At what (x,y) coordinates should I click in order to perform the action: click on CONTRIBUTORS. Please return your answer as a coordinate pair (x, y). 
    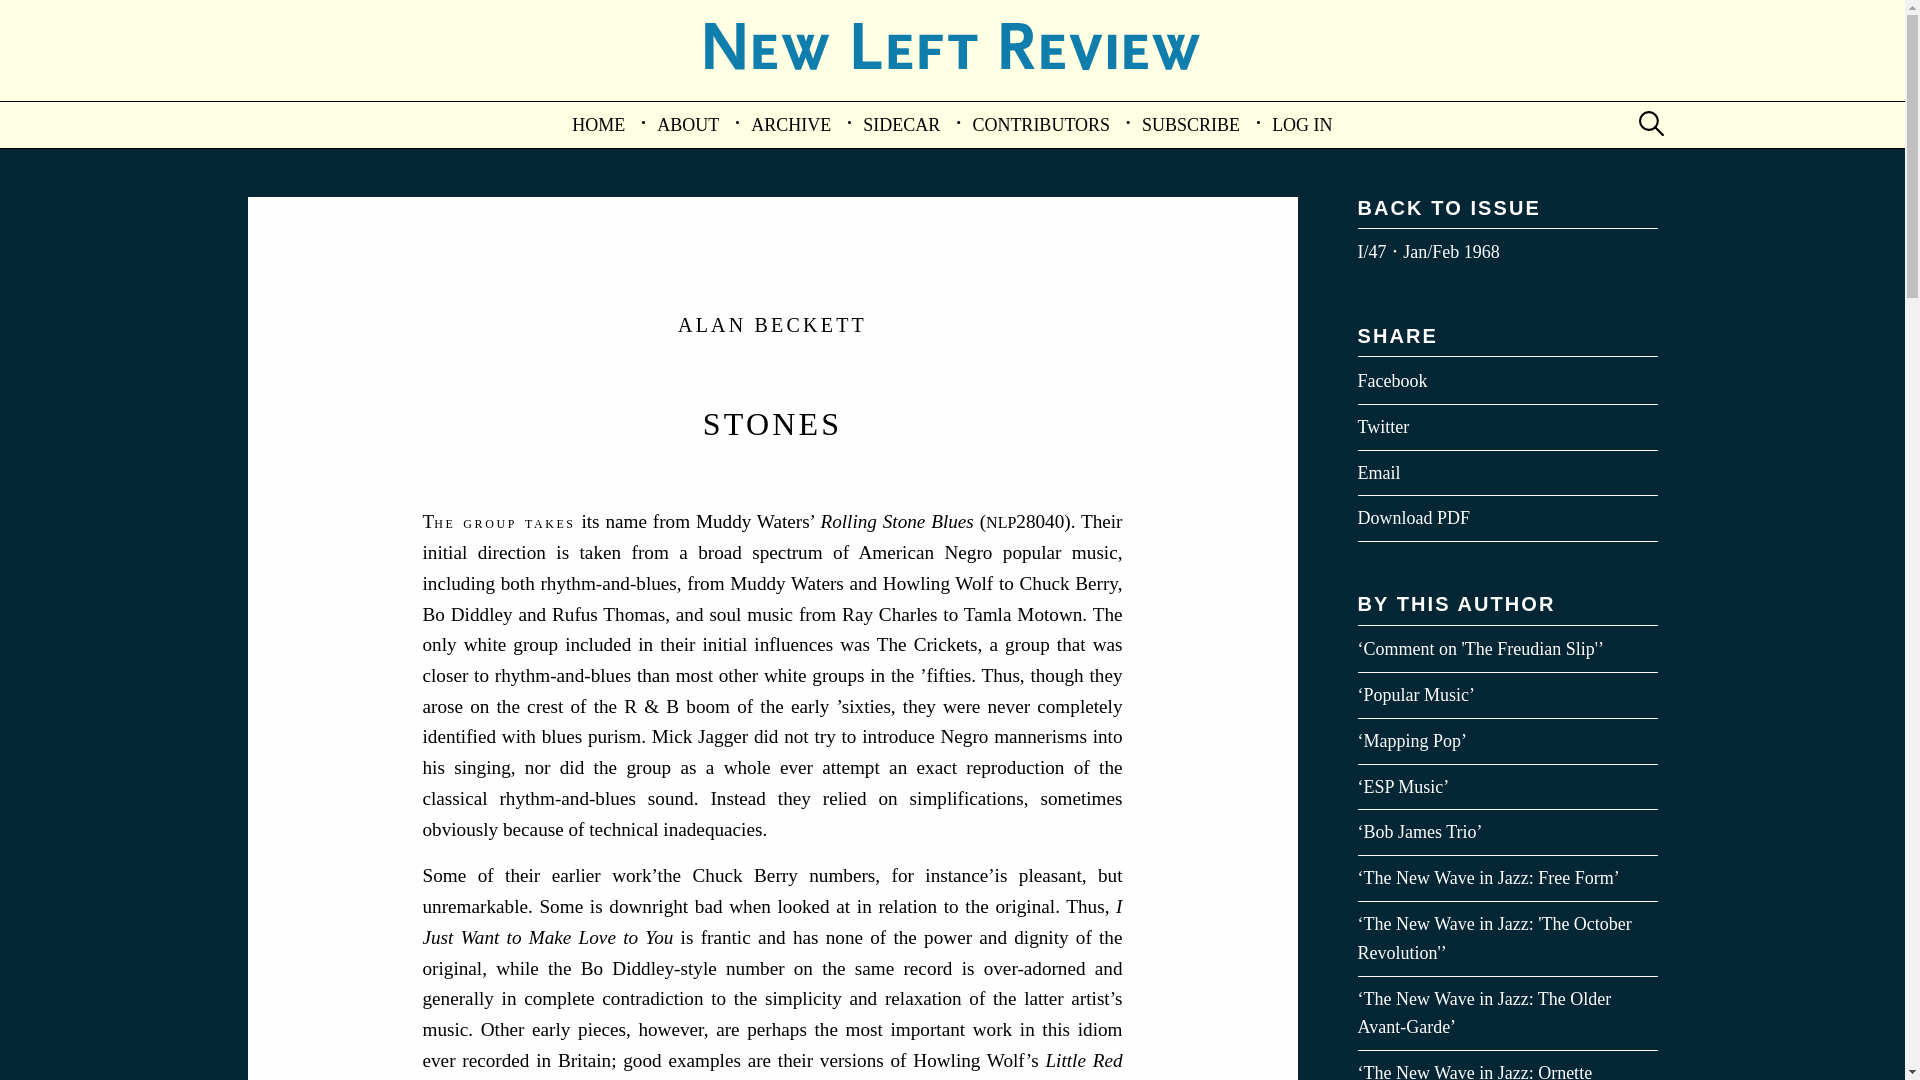
    Looking at the image, I should click on (1040, 124).